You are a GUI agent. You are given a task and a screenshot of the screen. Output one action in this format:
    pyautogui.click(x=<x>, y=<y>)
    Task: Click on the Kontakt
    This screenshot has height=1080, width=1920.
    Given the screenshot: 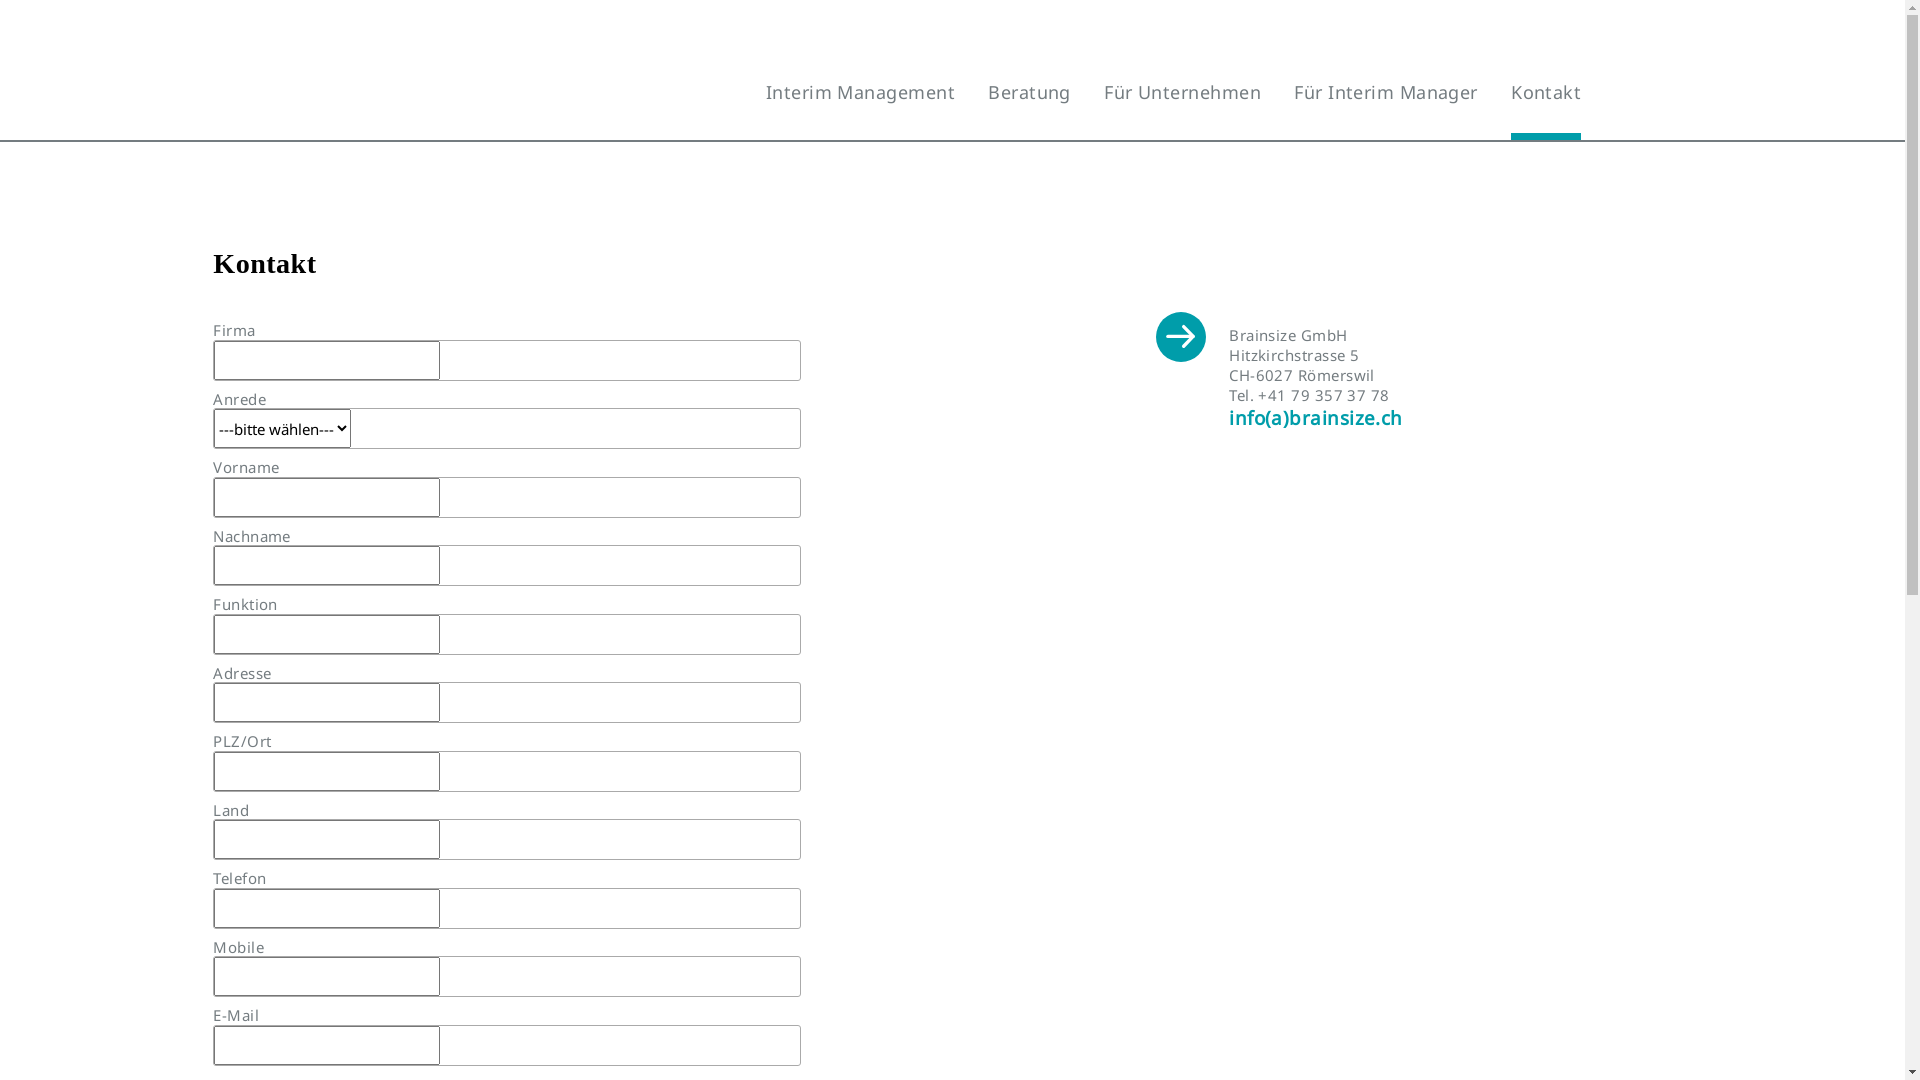 What is the action you would take?
    pyautogui.click(x=1546, y=110)
    